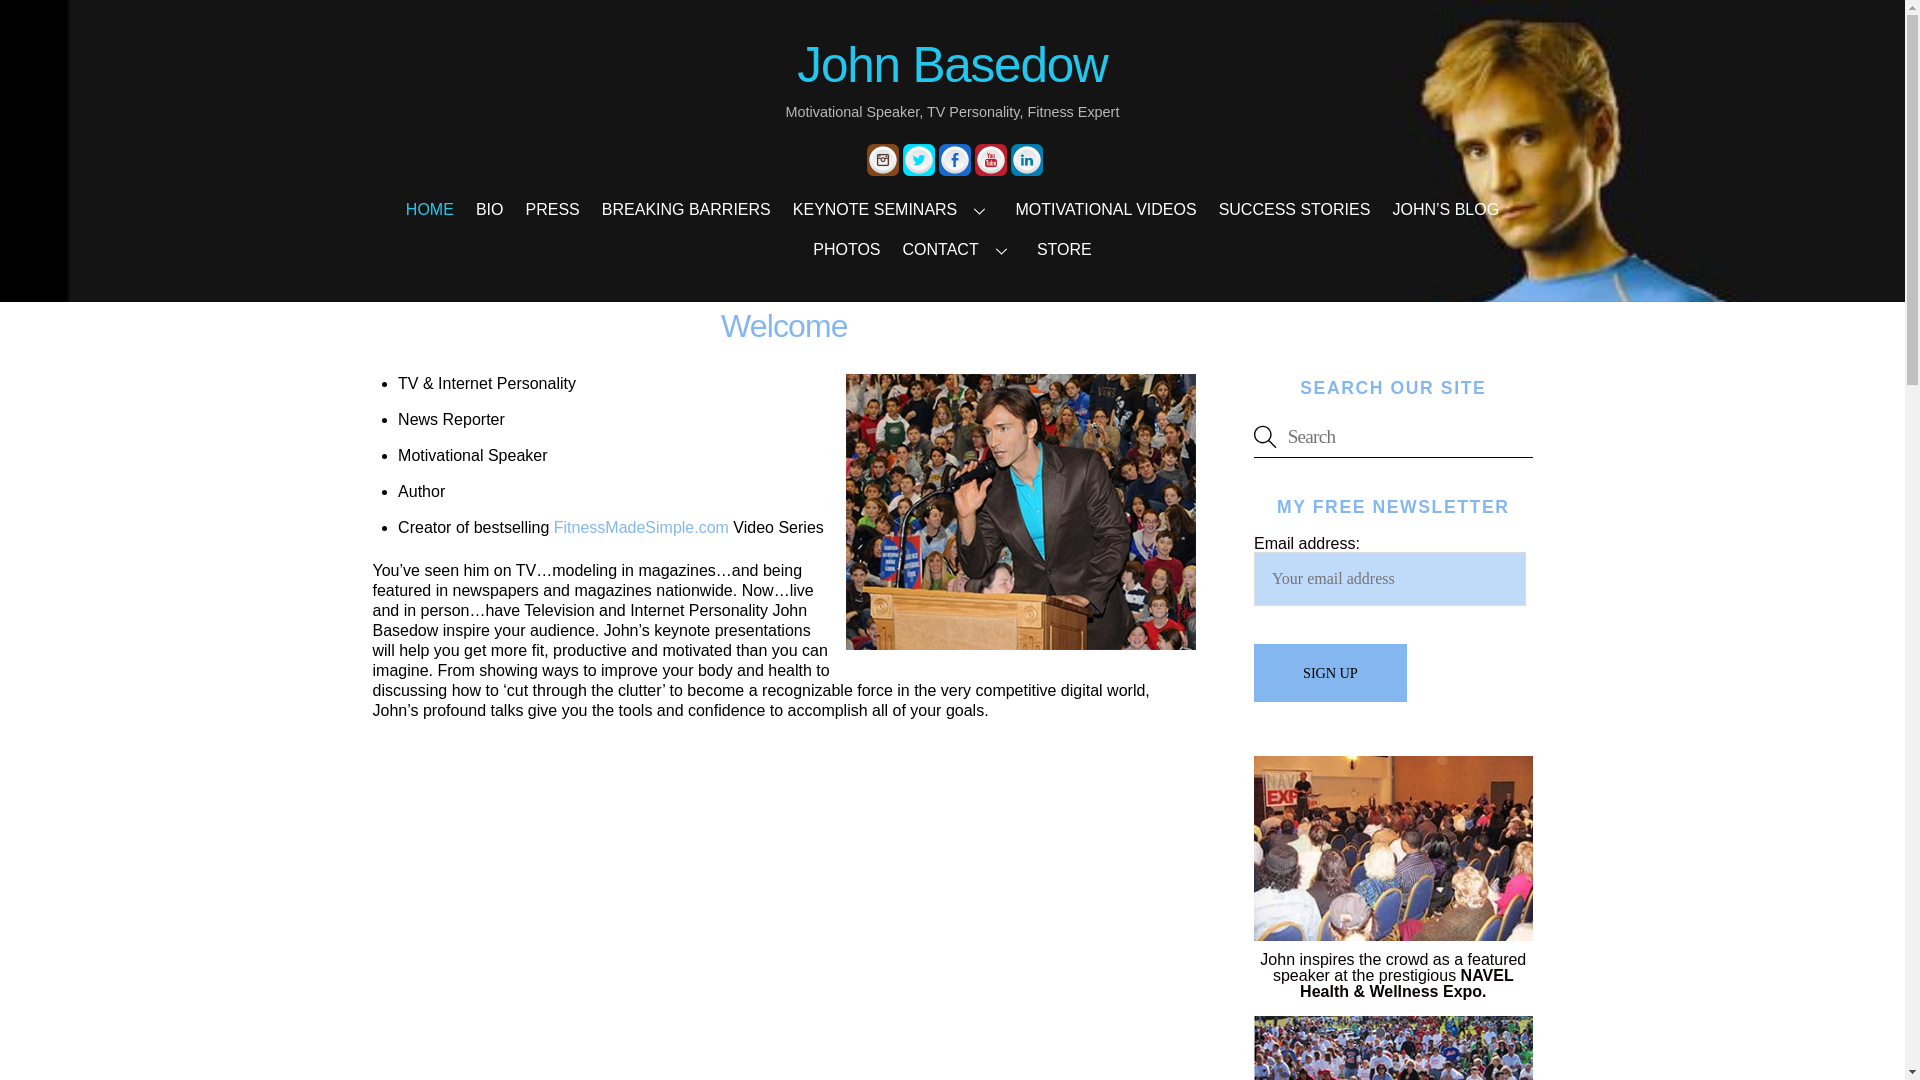 Image resolution: width=1920 pixels, height=1080 pixels. Describe the element at coordinates (1329, 672) in the screenshot. I see `Sign up` at that location.